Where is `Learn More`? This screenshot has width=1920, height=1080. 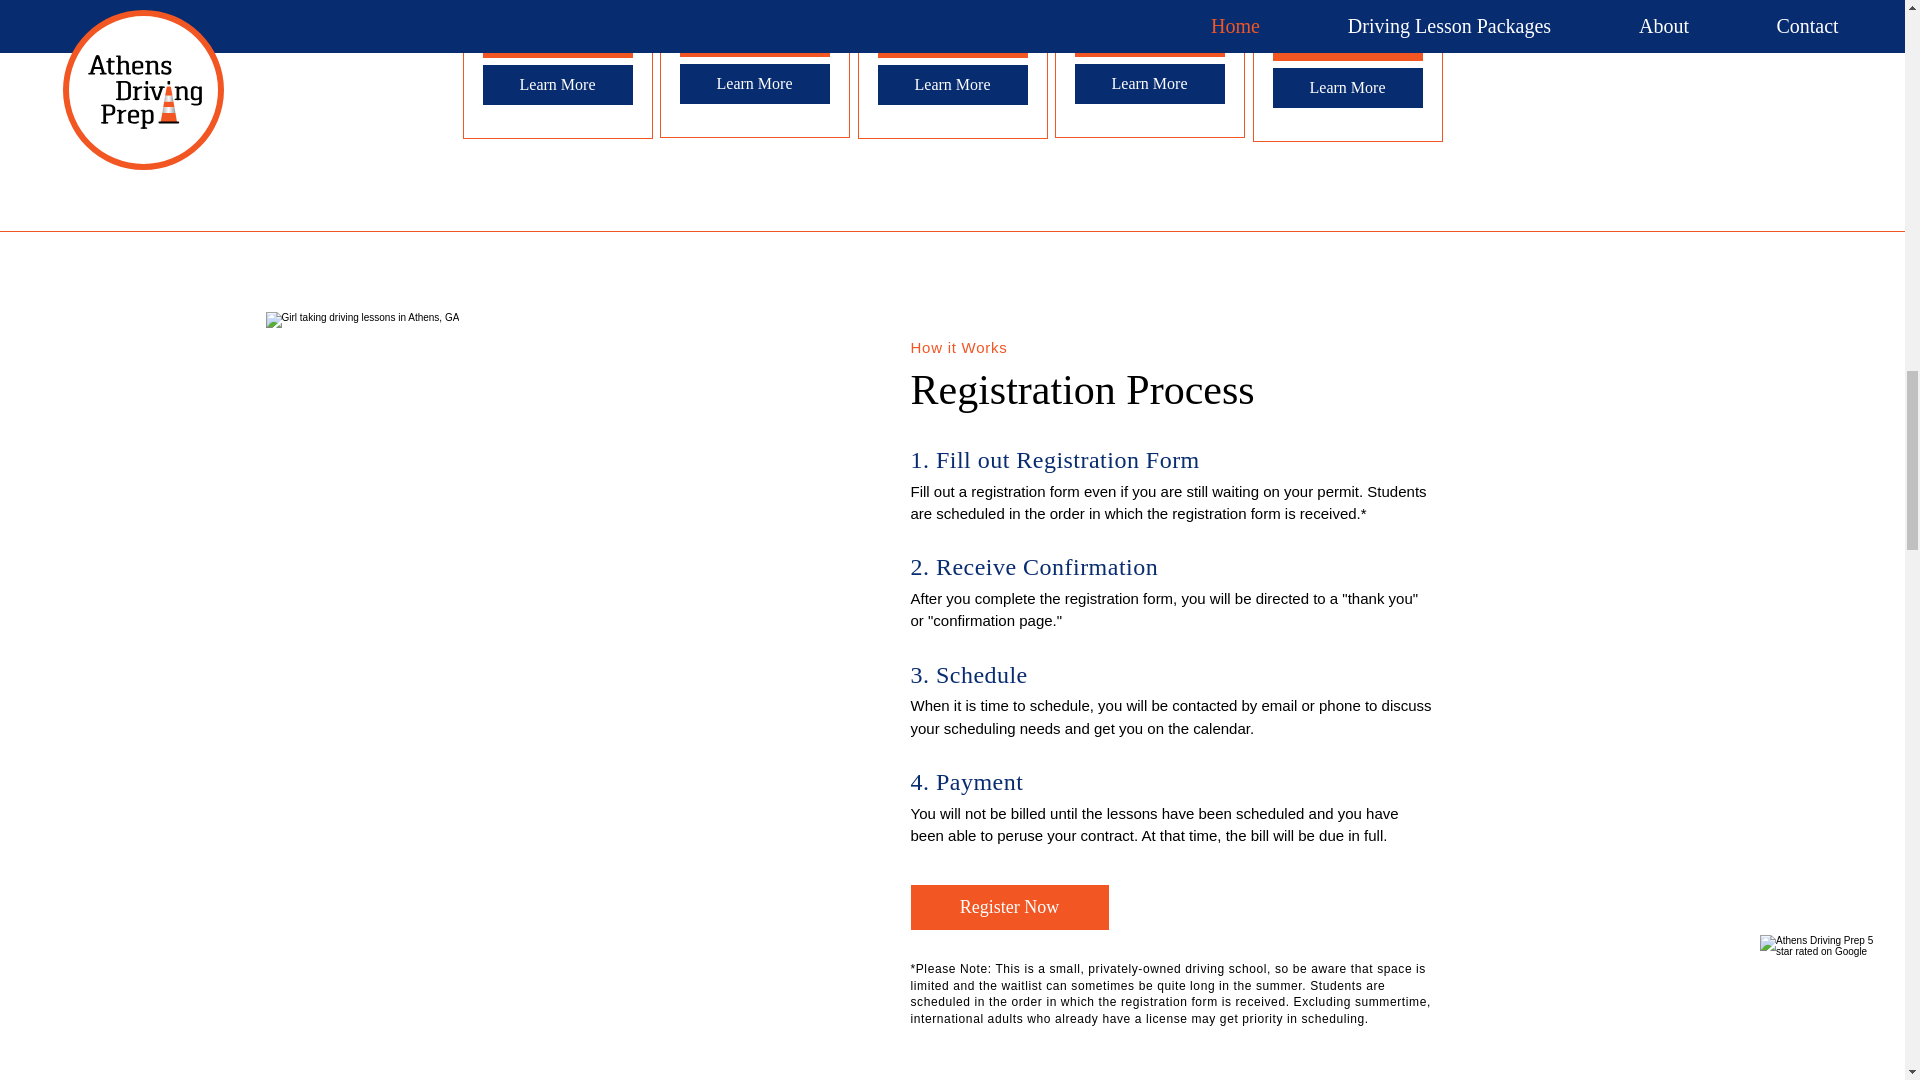 Learn More is located at coordinates (754, 83).